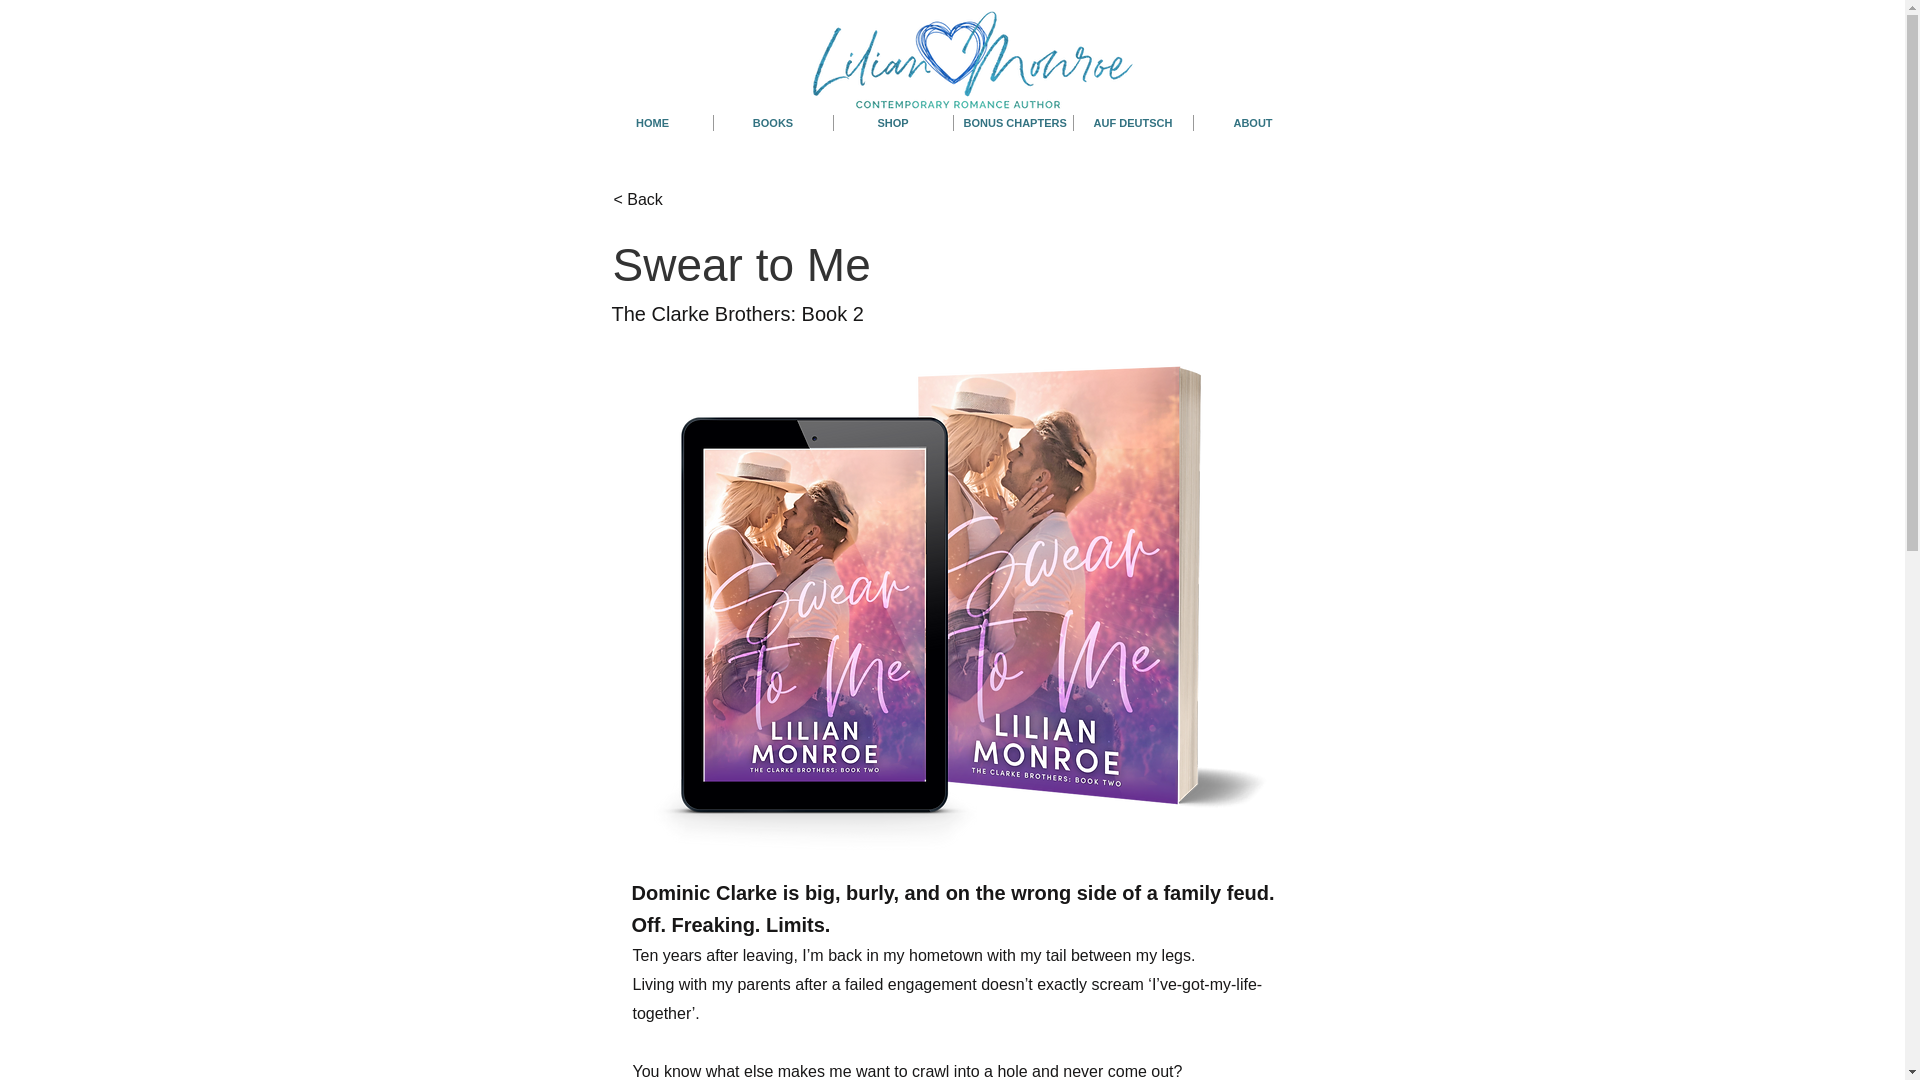  I want to click on BOOKS, so click(774, 122).